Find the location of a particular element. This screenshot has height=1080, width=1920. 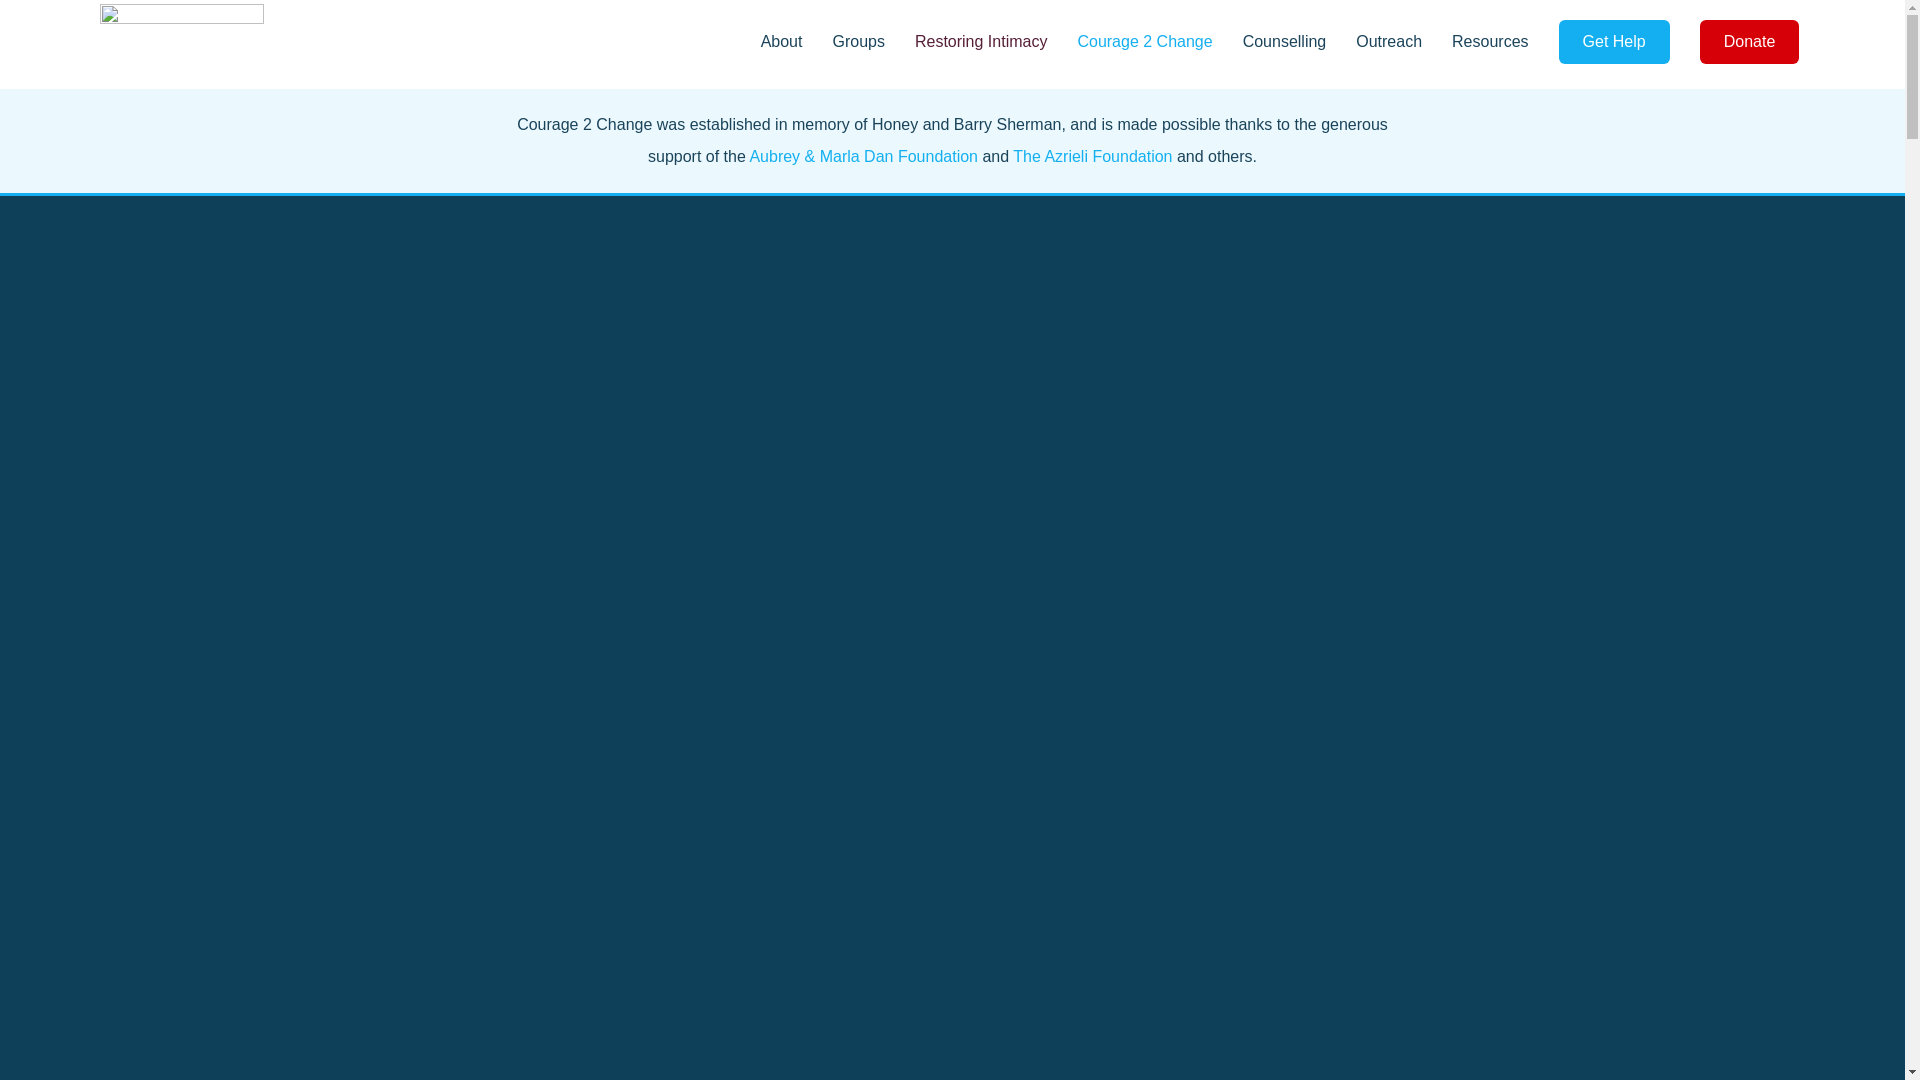

Counselling is located at coordinates (1300, 42).